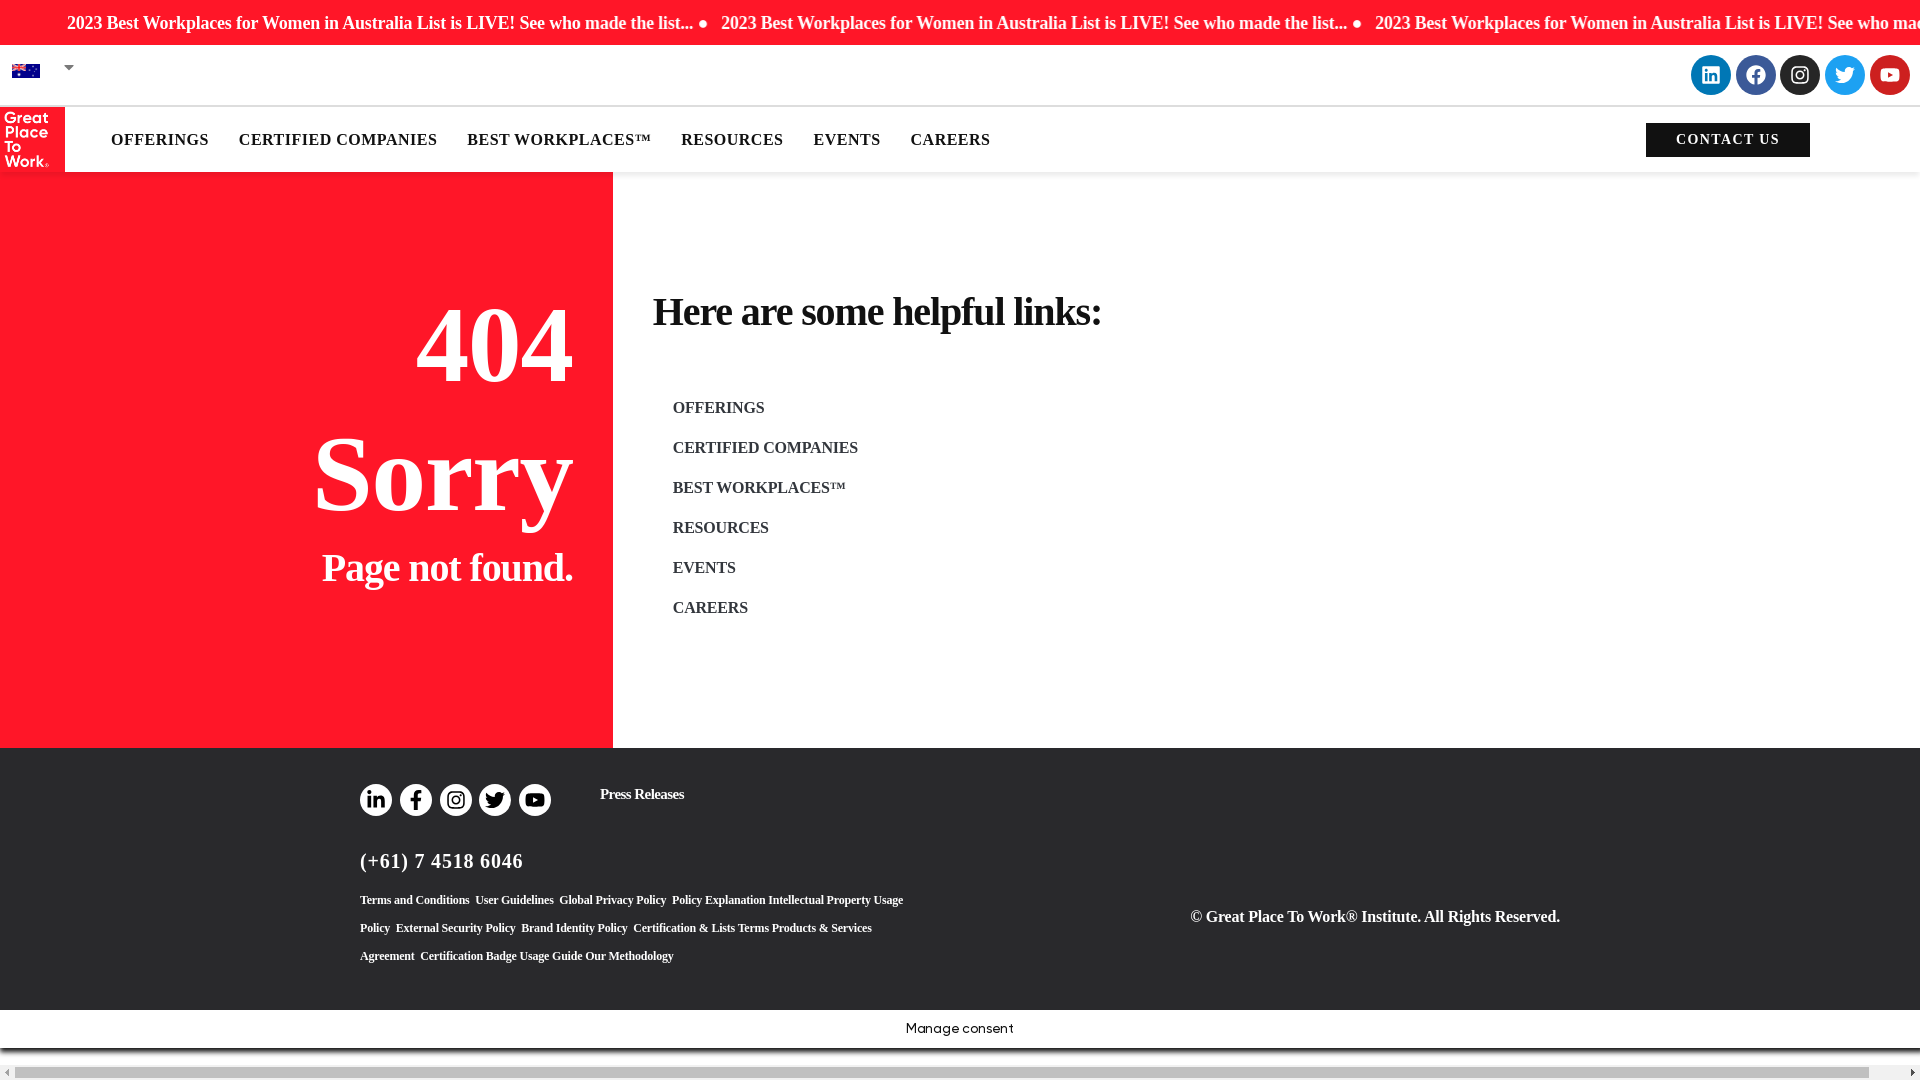 This screenshot has height=1080, width=1920. What do you see at coordinates (846, 139) in the screenshot?
I see `EVENTS` at bounding box center [846, 139].